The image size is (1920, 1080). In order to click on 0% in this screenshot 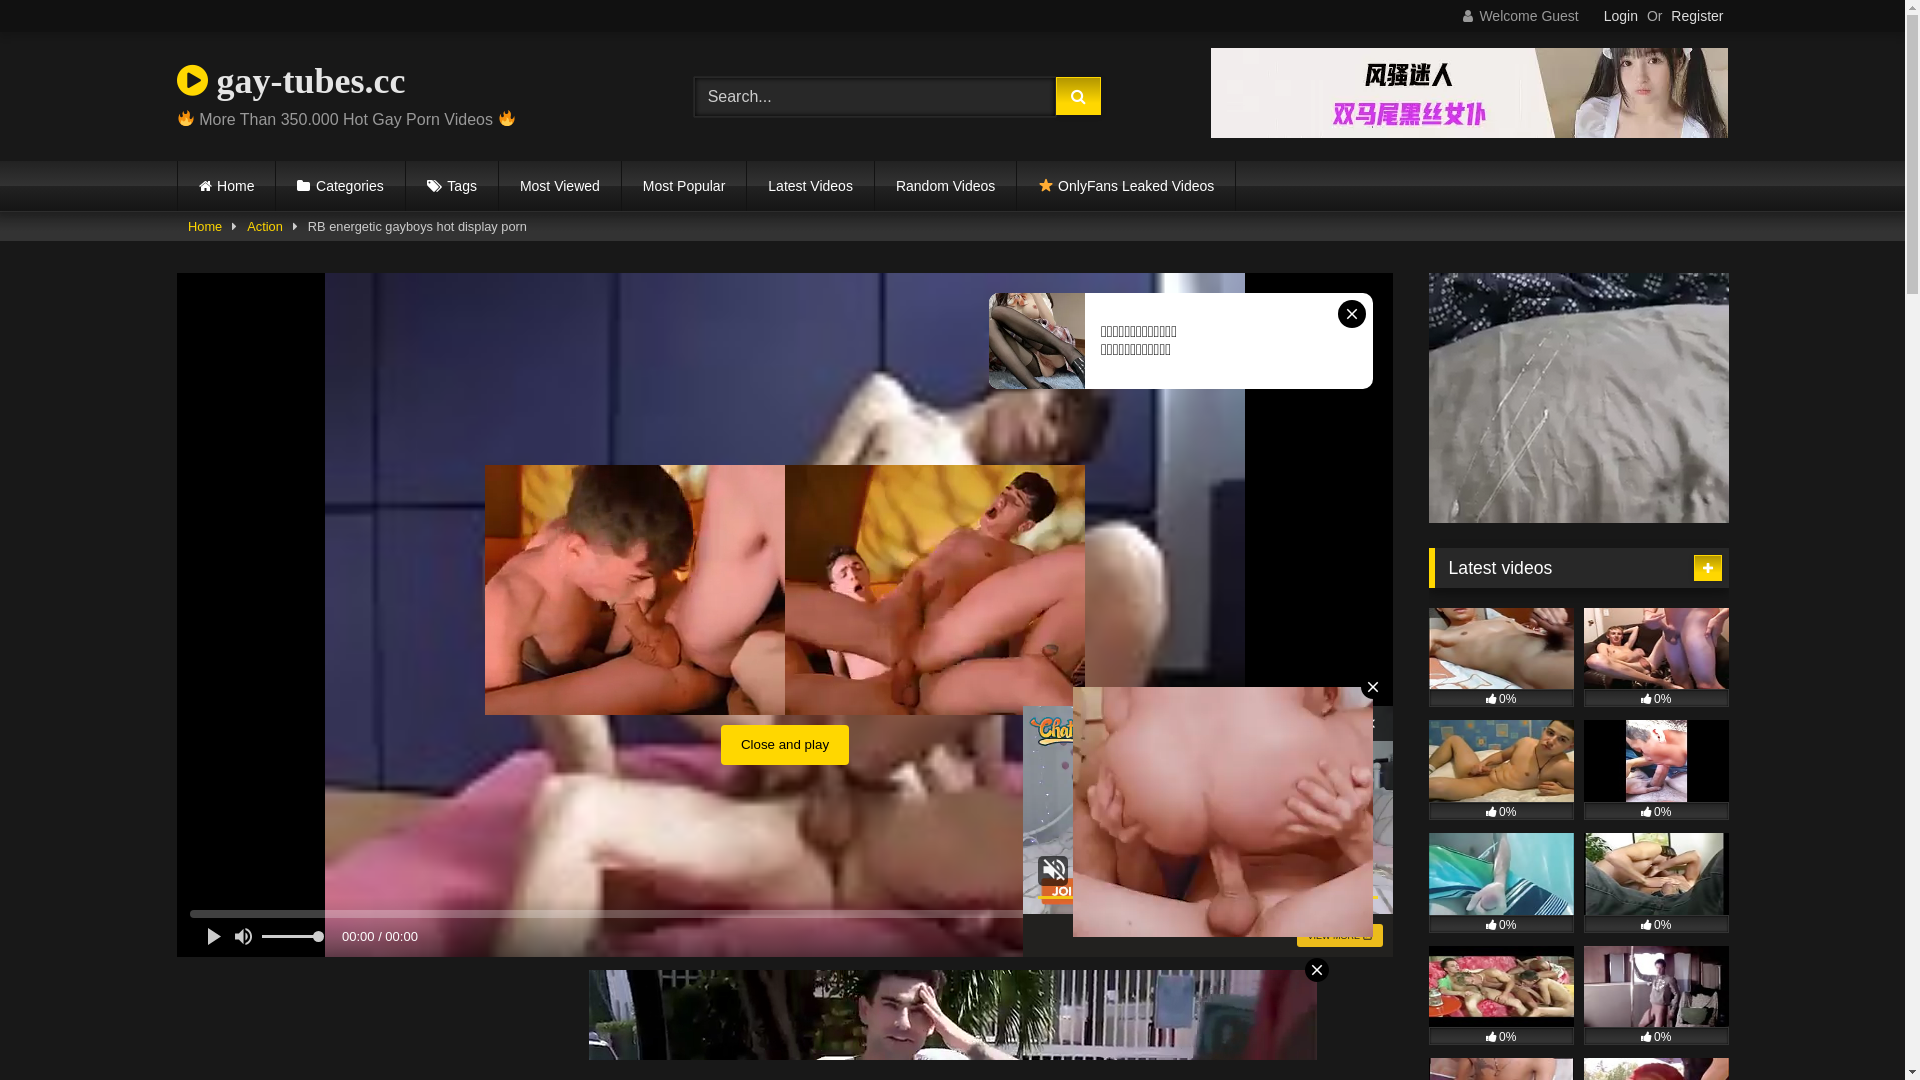, I will do `click(1656, 770)`.